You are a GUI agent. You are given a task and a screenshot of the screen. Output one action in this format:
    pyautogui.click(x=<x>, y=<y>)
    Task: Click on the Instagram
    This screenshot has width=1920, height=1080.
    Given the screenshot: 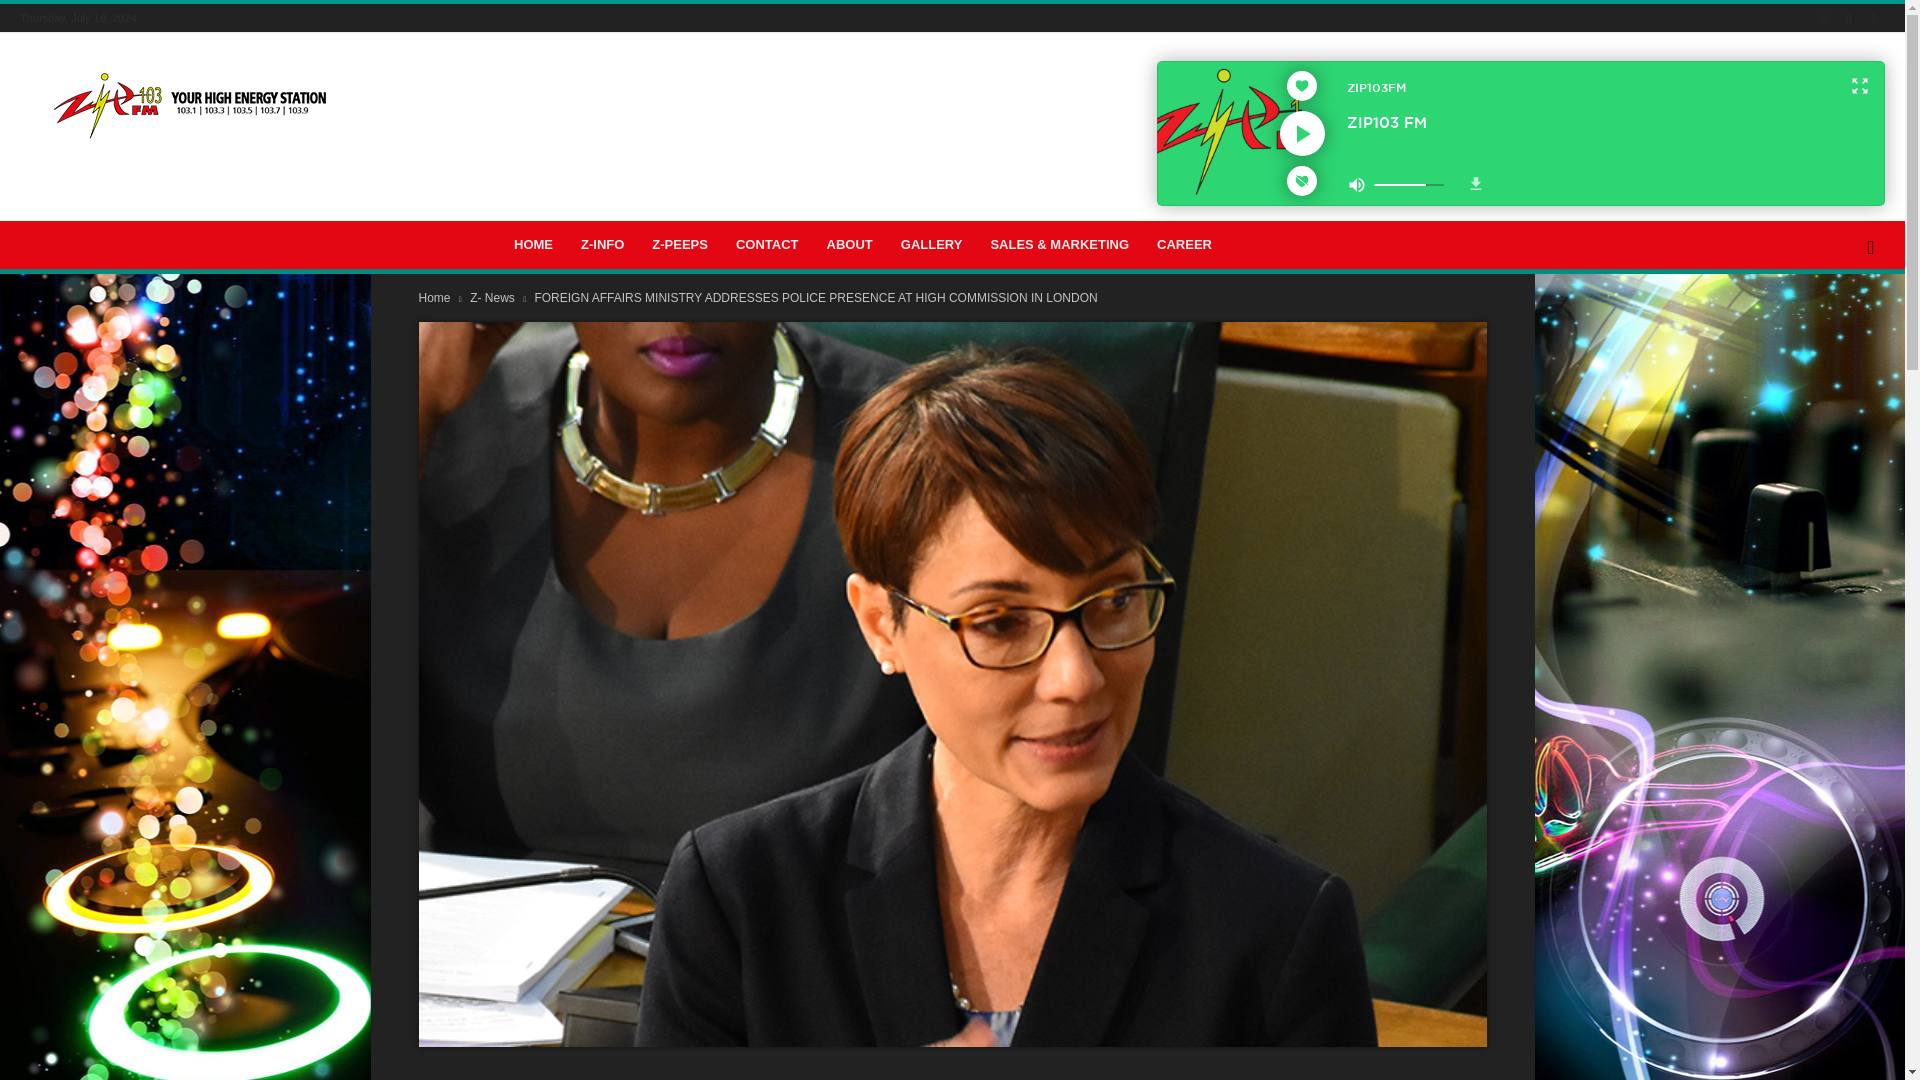 What is the action you would take?
    pyautogui.click(x=1848, y=18)
    